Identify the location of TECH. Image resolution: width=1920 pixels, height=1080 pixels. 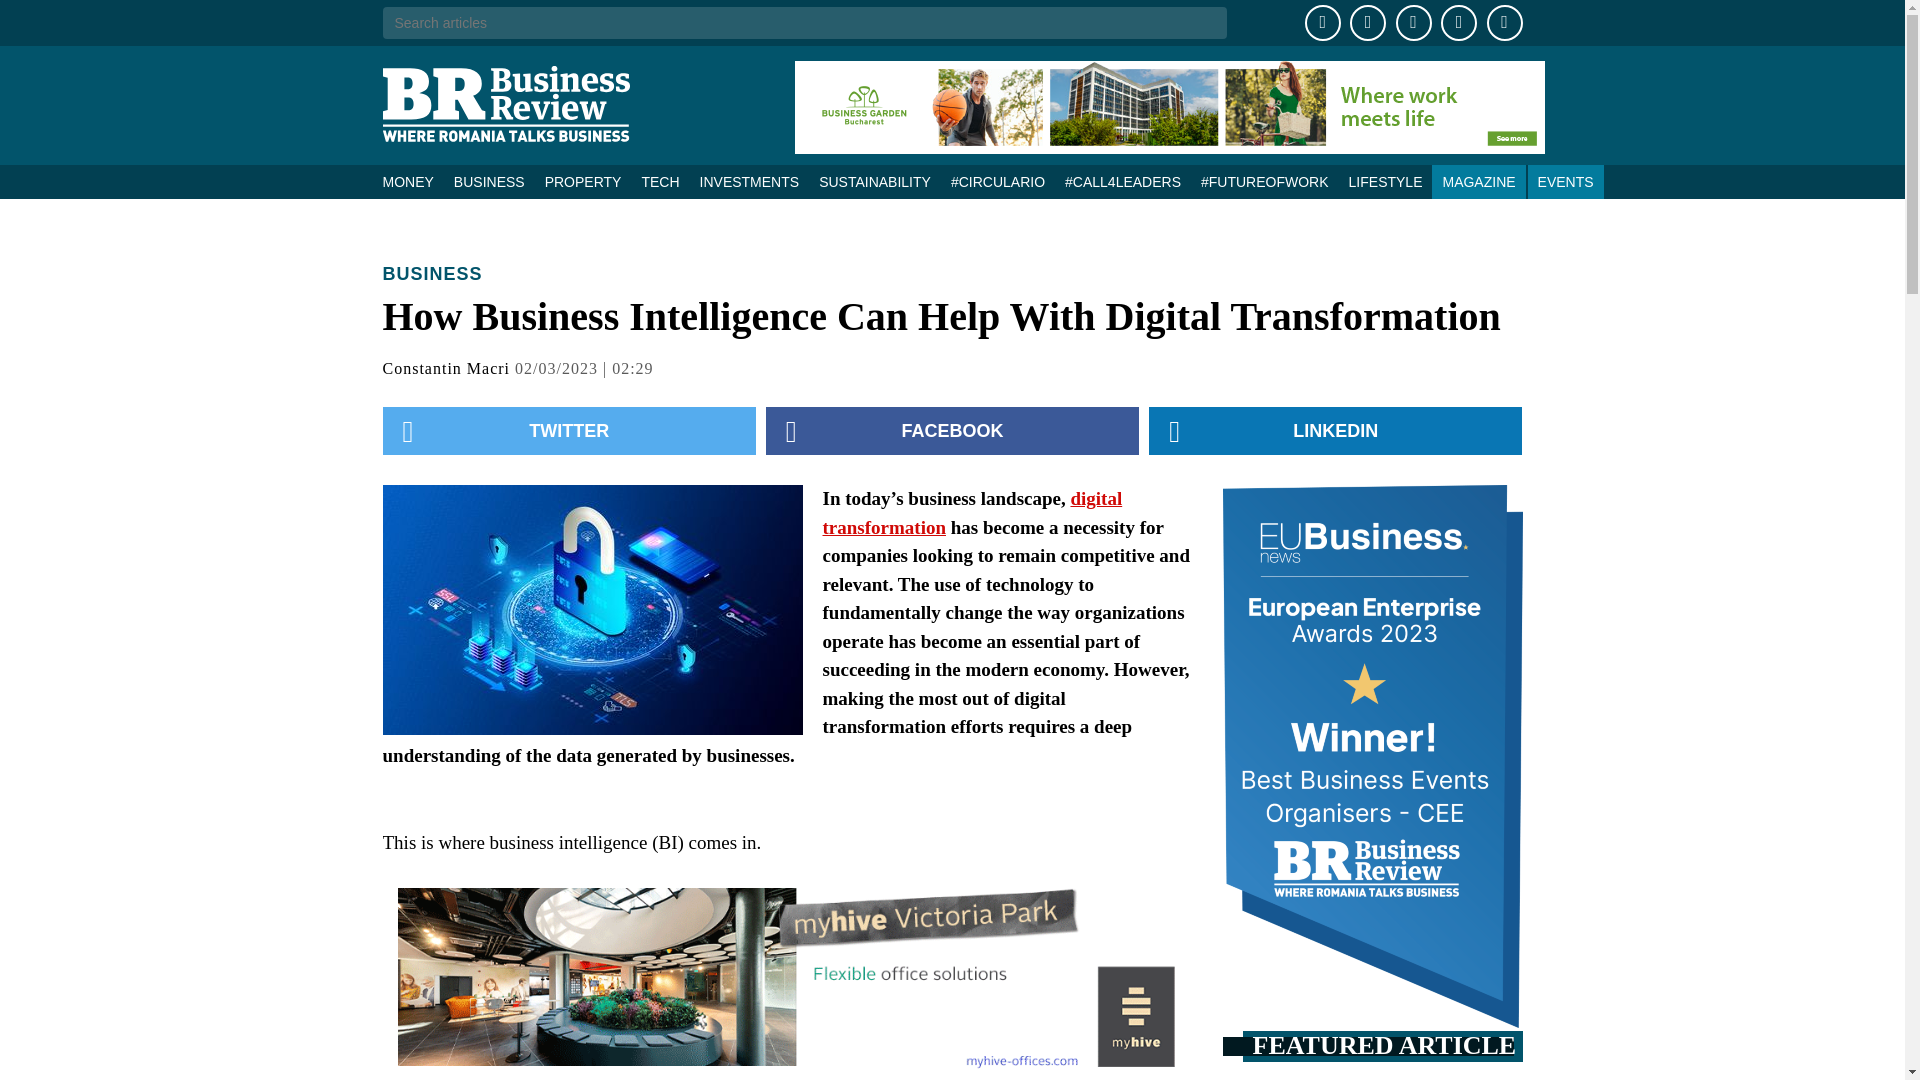
(660, 182).